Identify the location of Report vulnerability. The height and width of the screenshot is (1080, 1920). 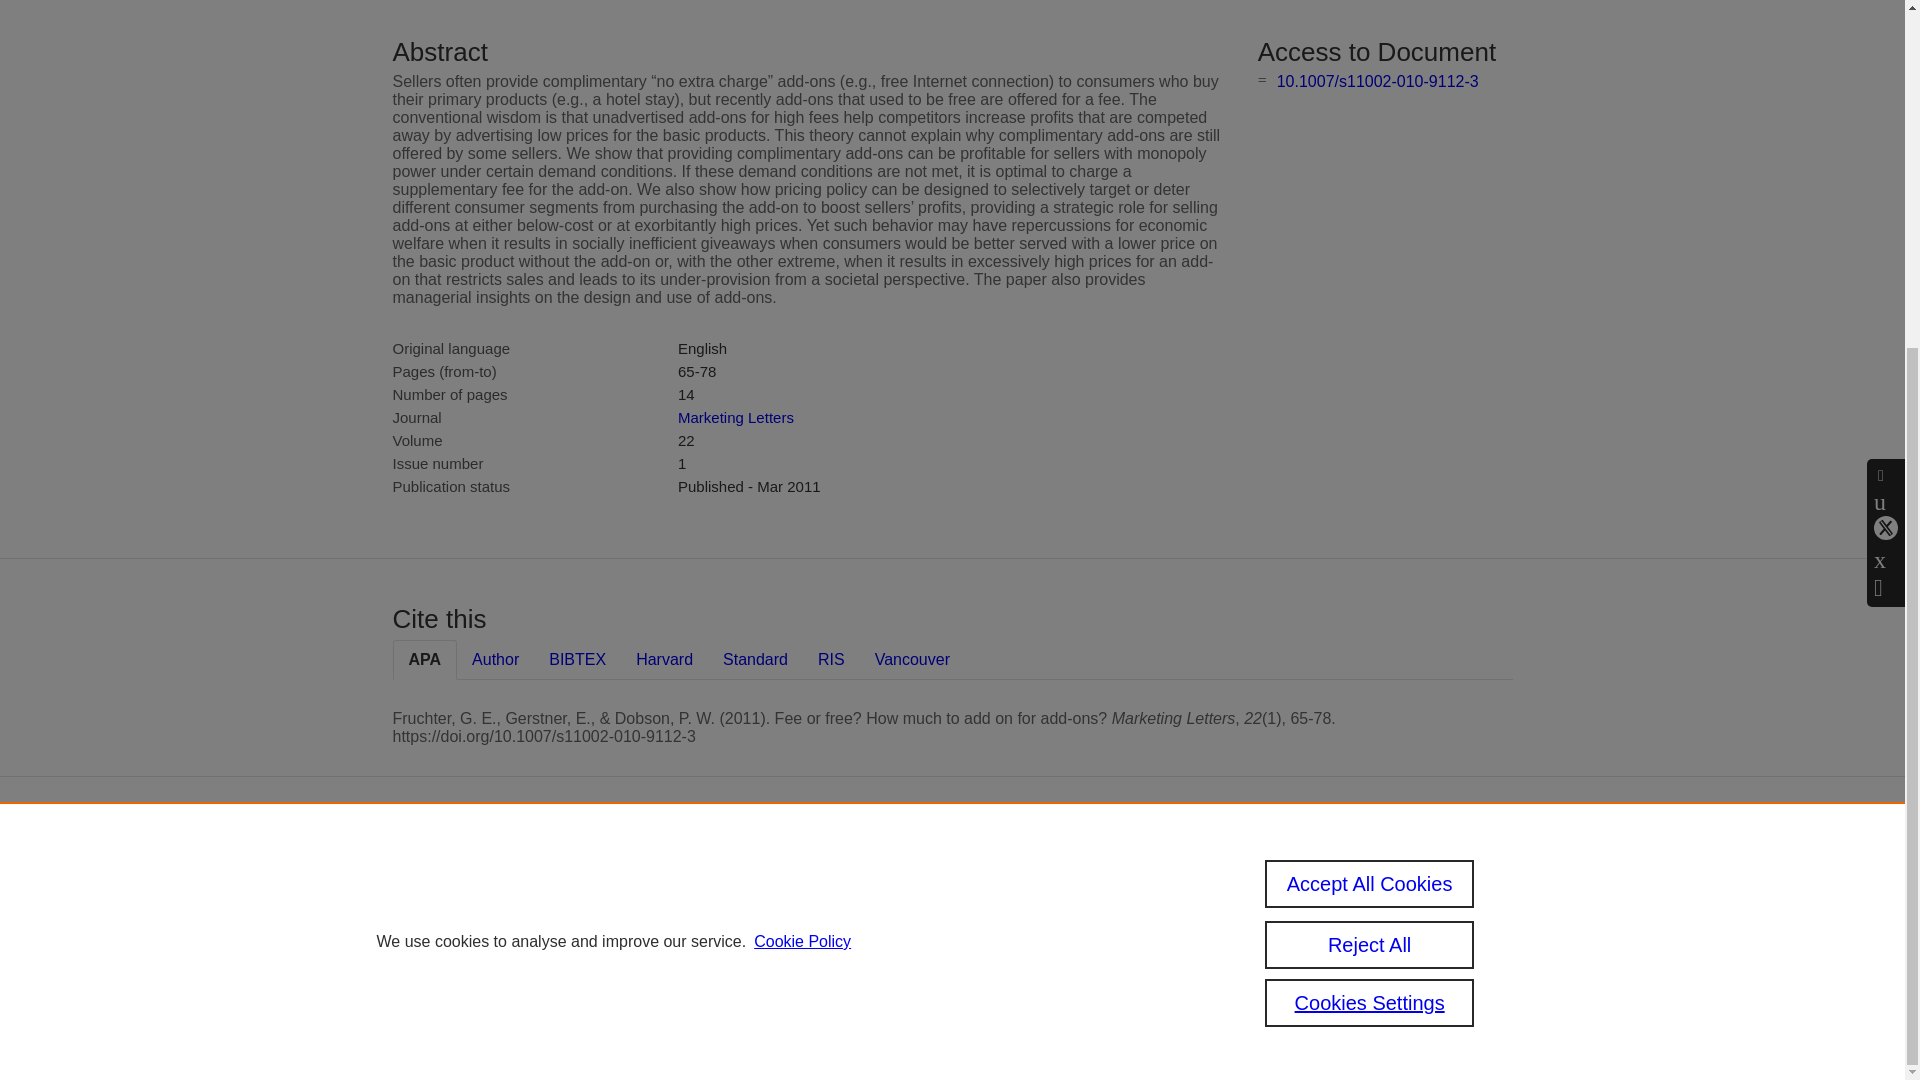
(1348, 974).